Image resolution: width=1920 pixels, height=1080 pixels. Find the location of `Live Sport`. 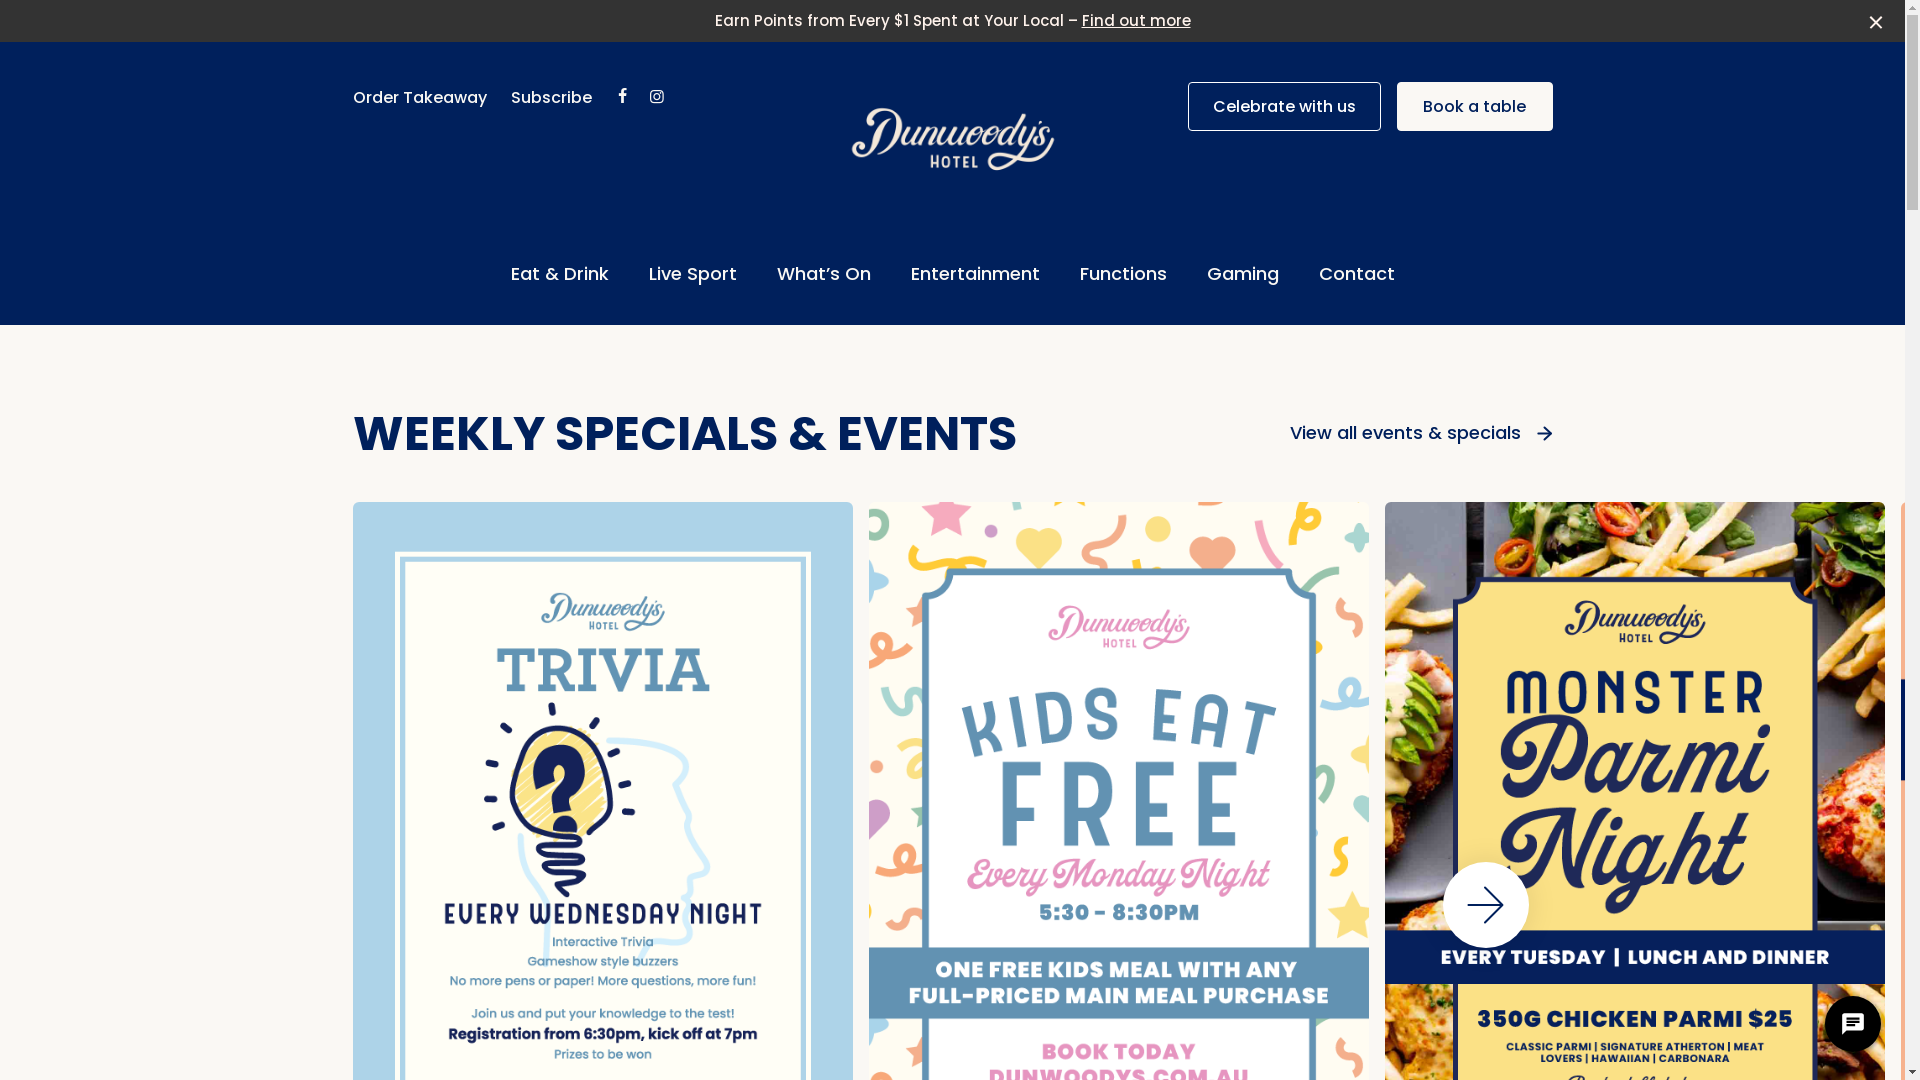

Live Sport is located at coordinates (692, 274).